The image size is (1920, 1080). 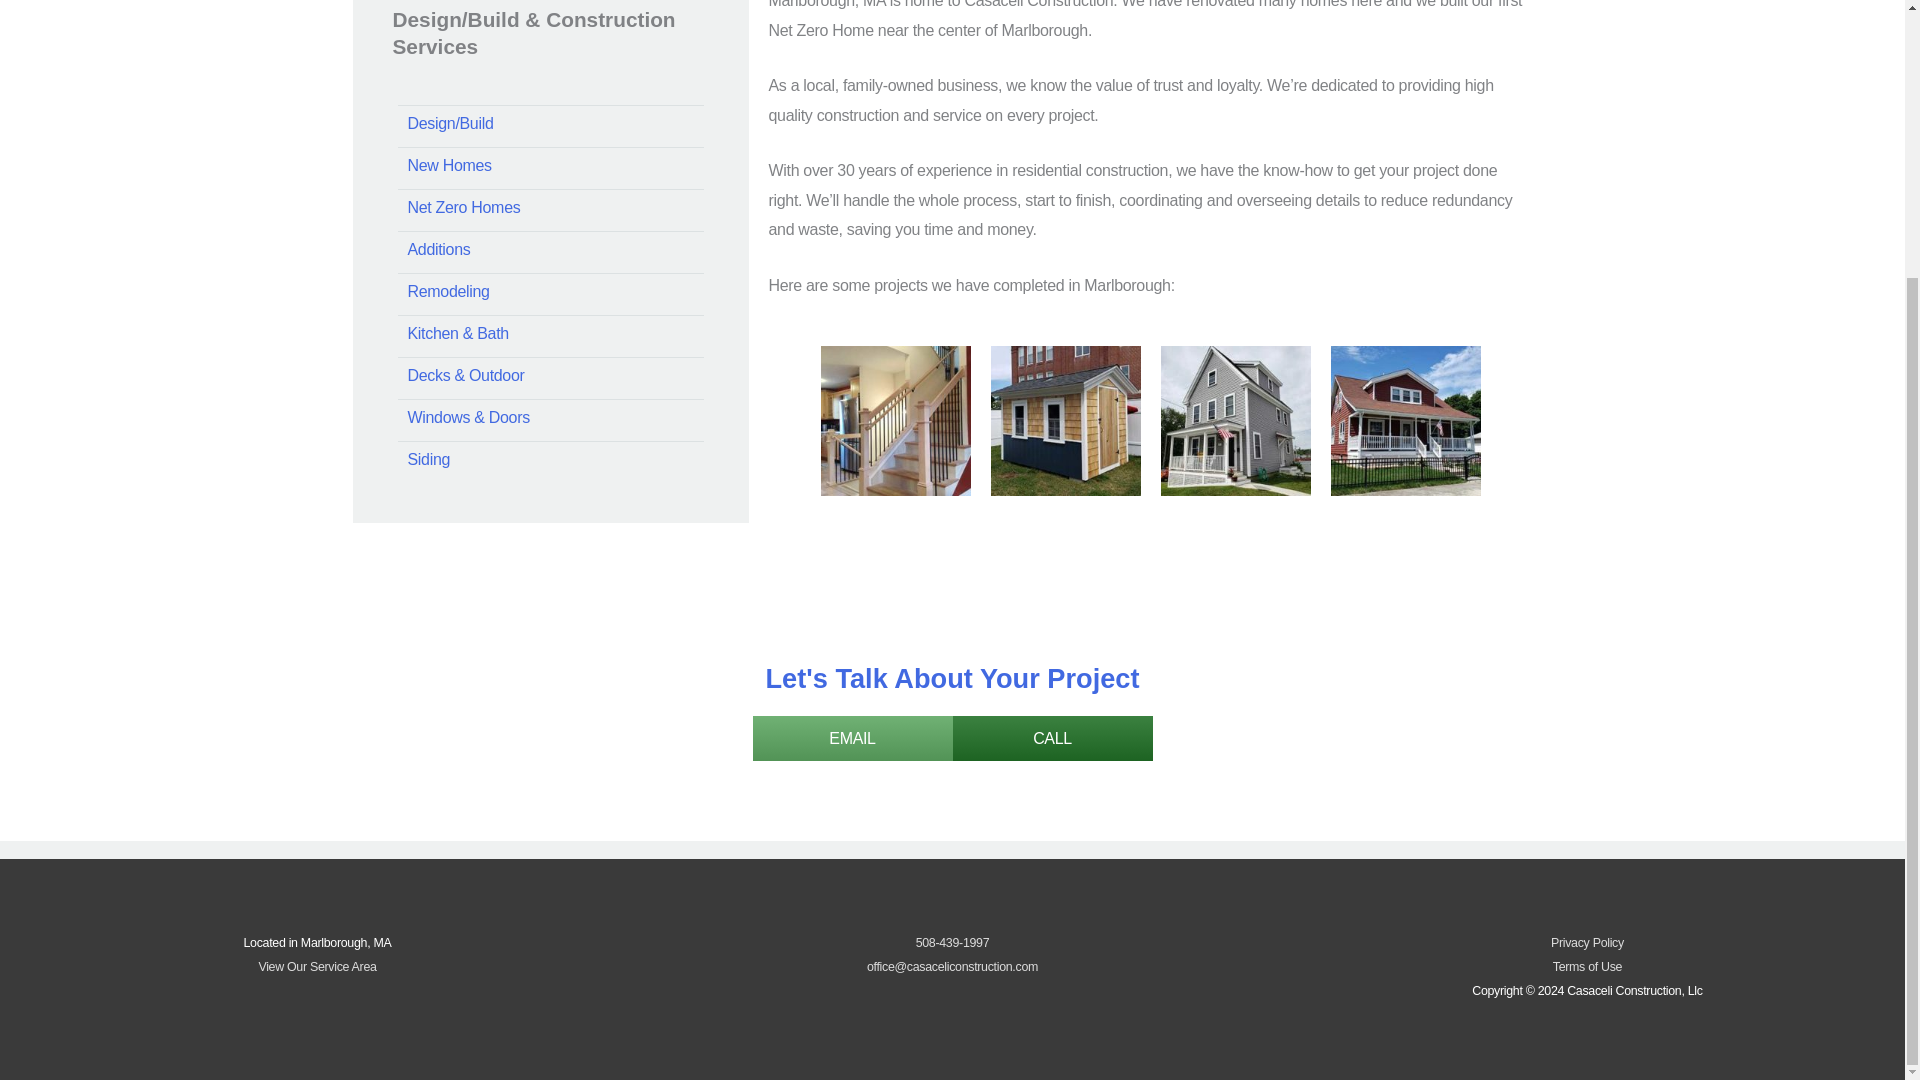 What do you see at coordinates (550, 459) in the screenshot?
I see `Siding` at bounding box center [550, 459].